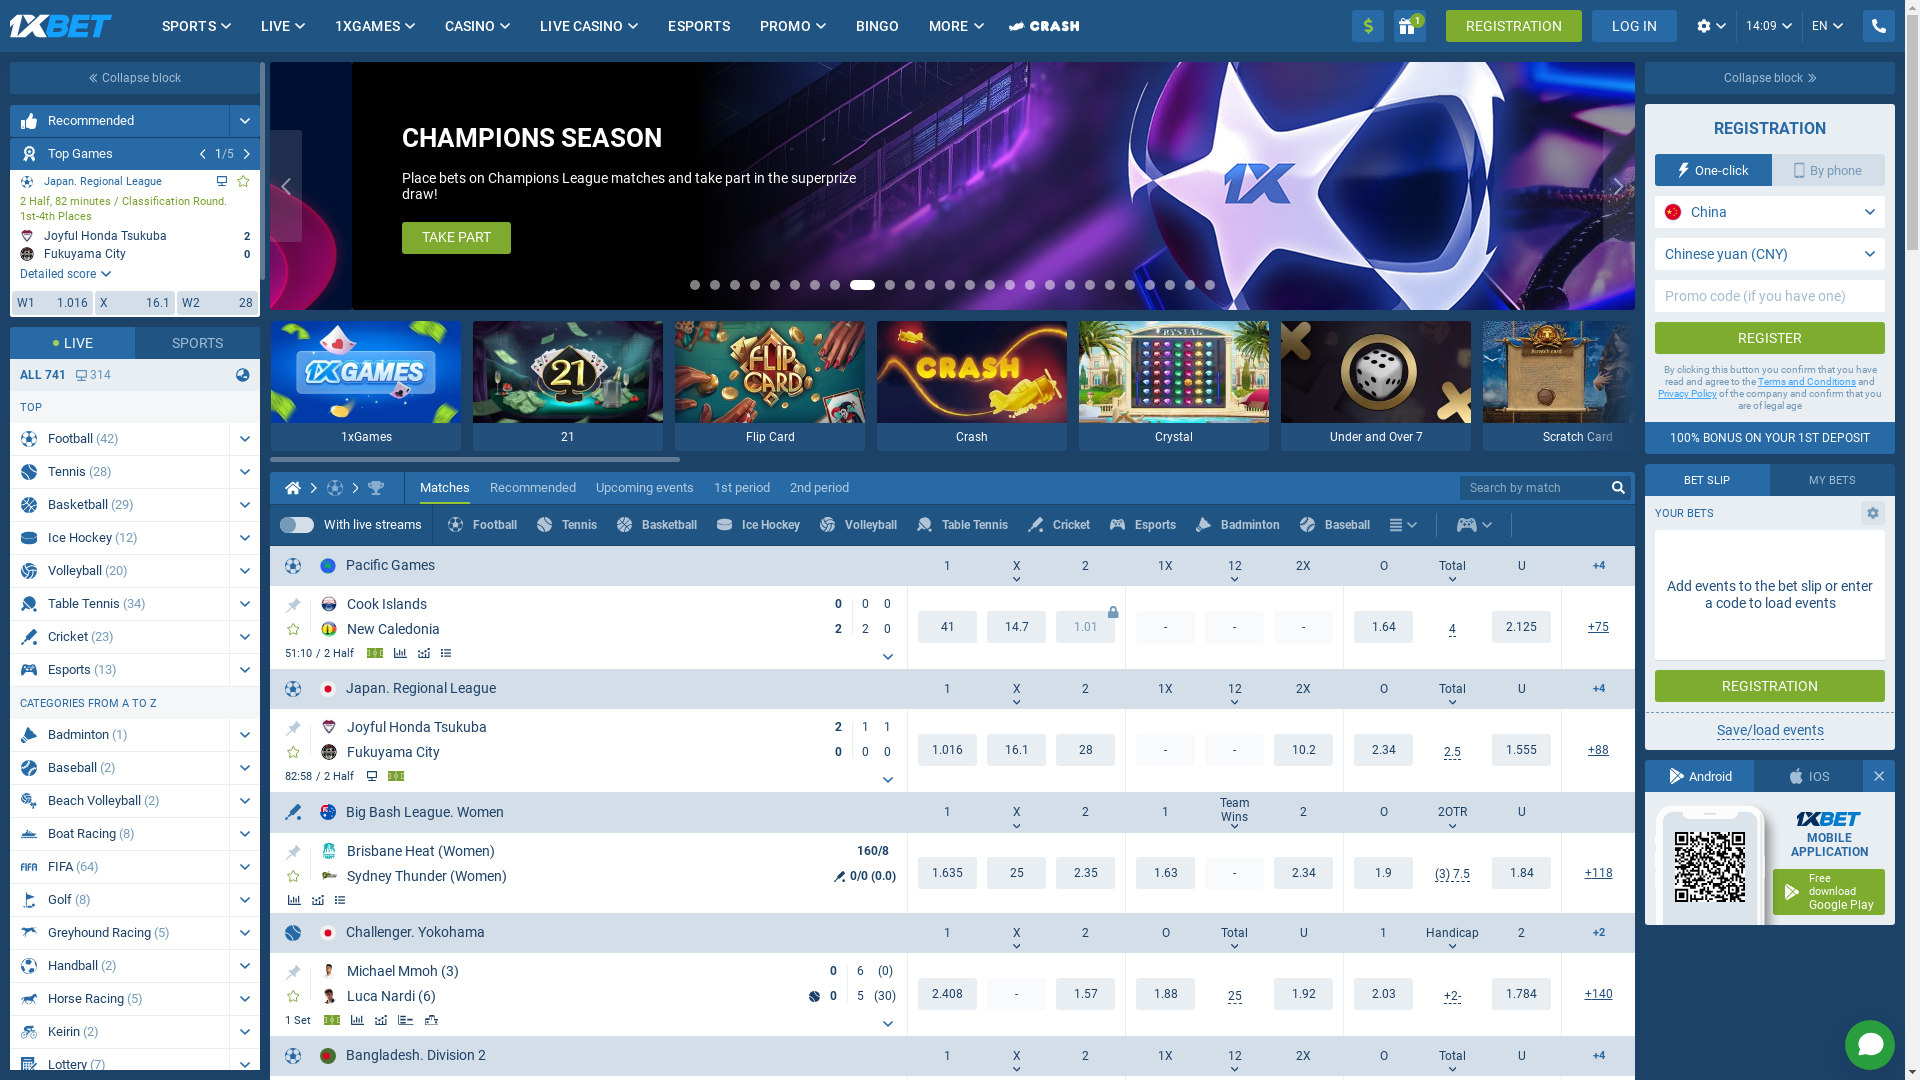  I want to click on Crash, so click(972, 386).